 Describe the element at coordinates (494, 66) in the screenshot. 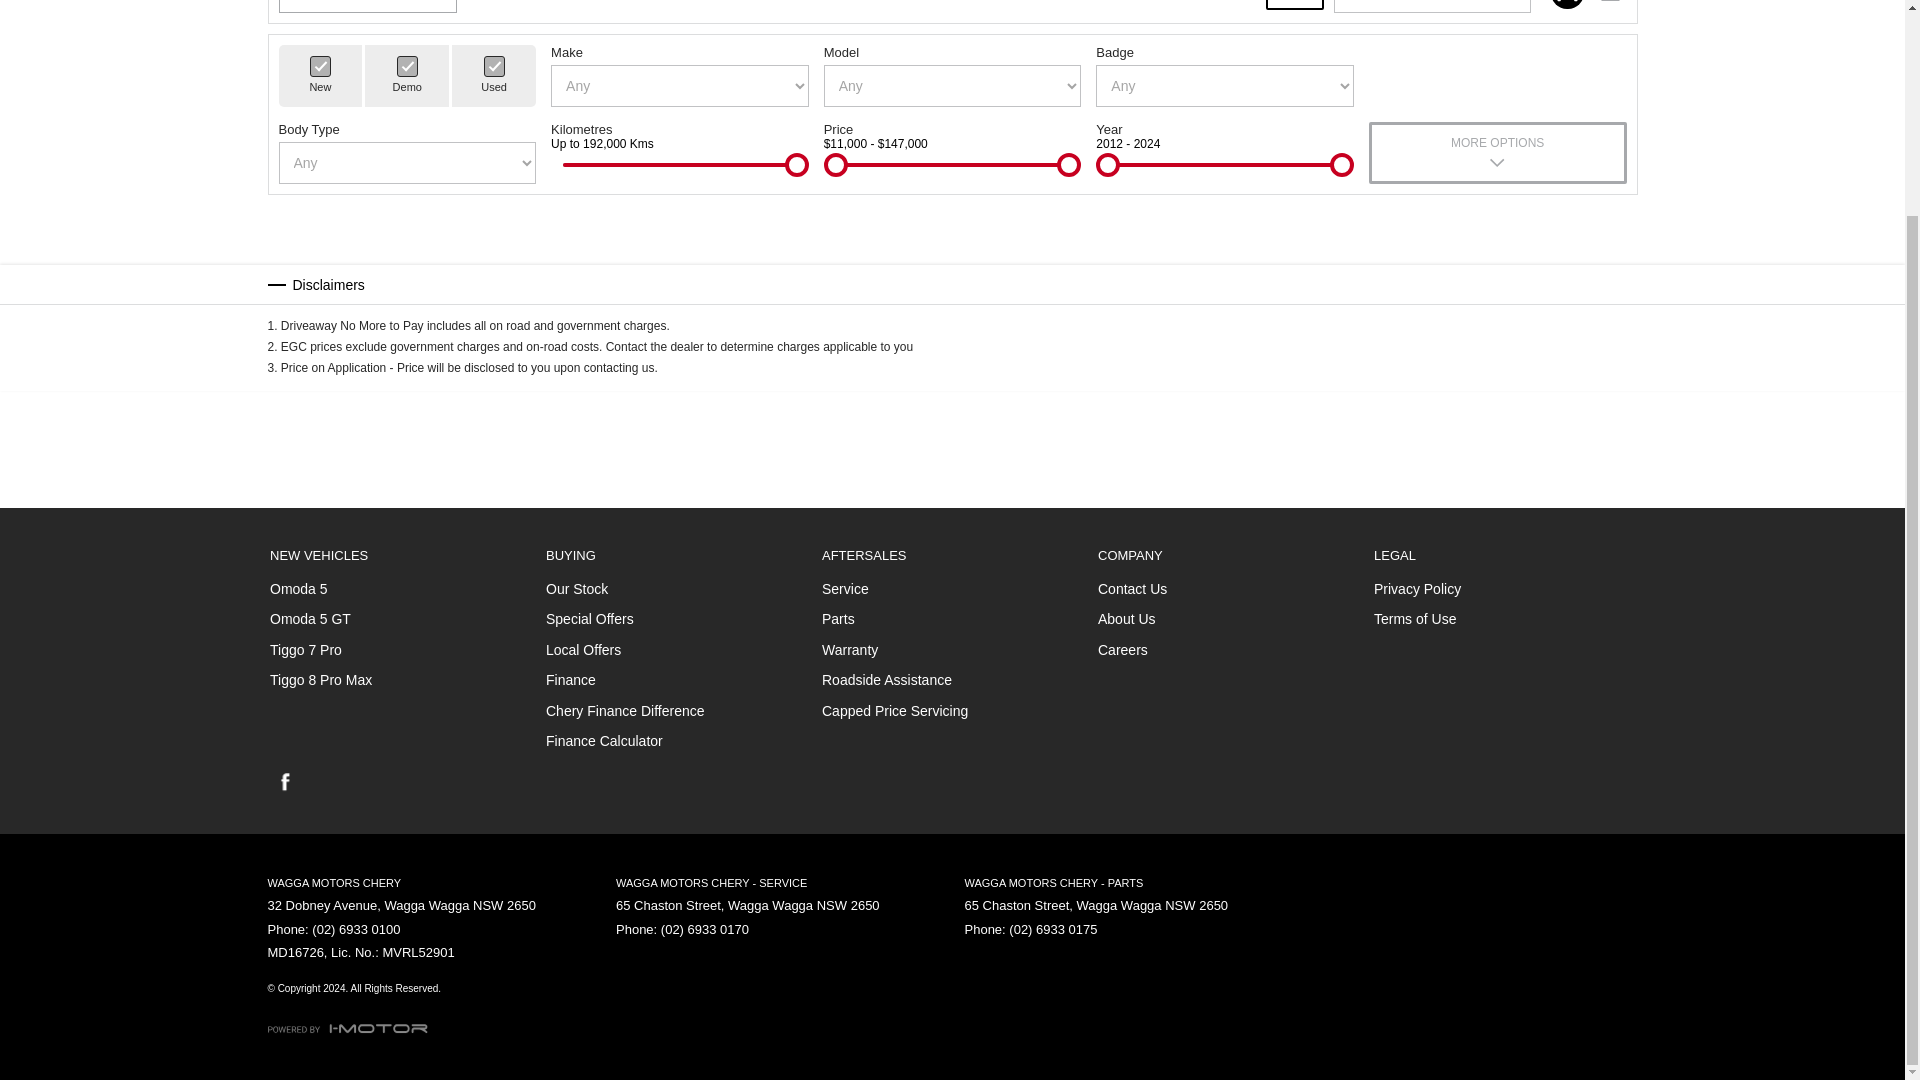

I see `Used` at that location.